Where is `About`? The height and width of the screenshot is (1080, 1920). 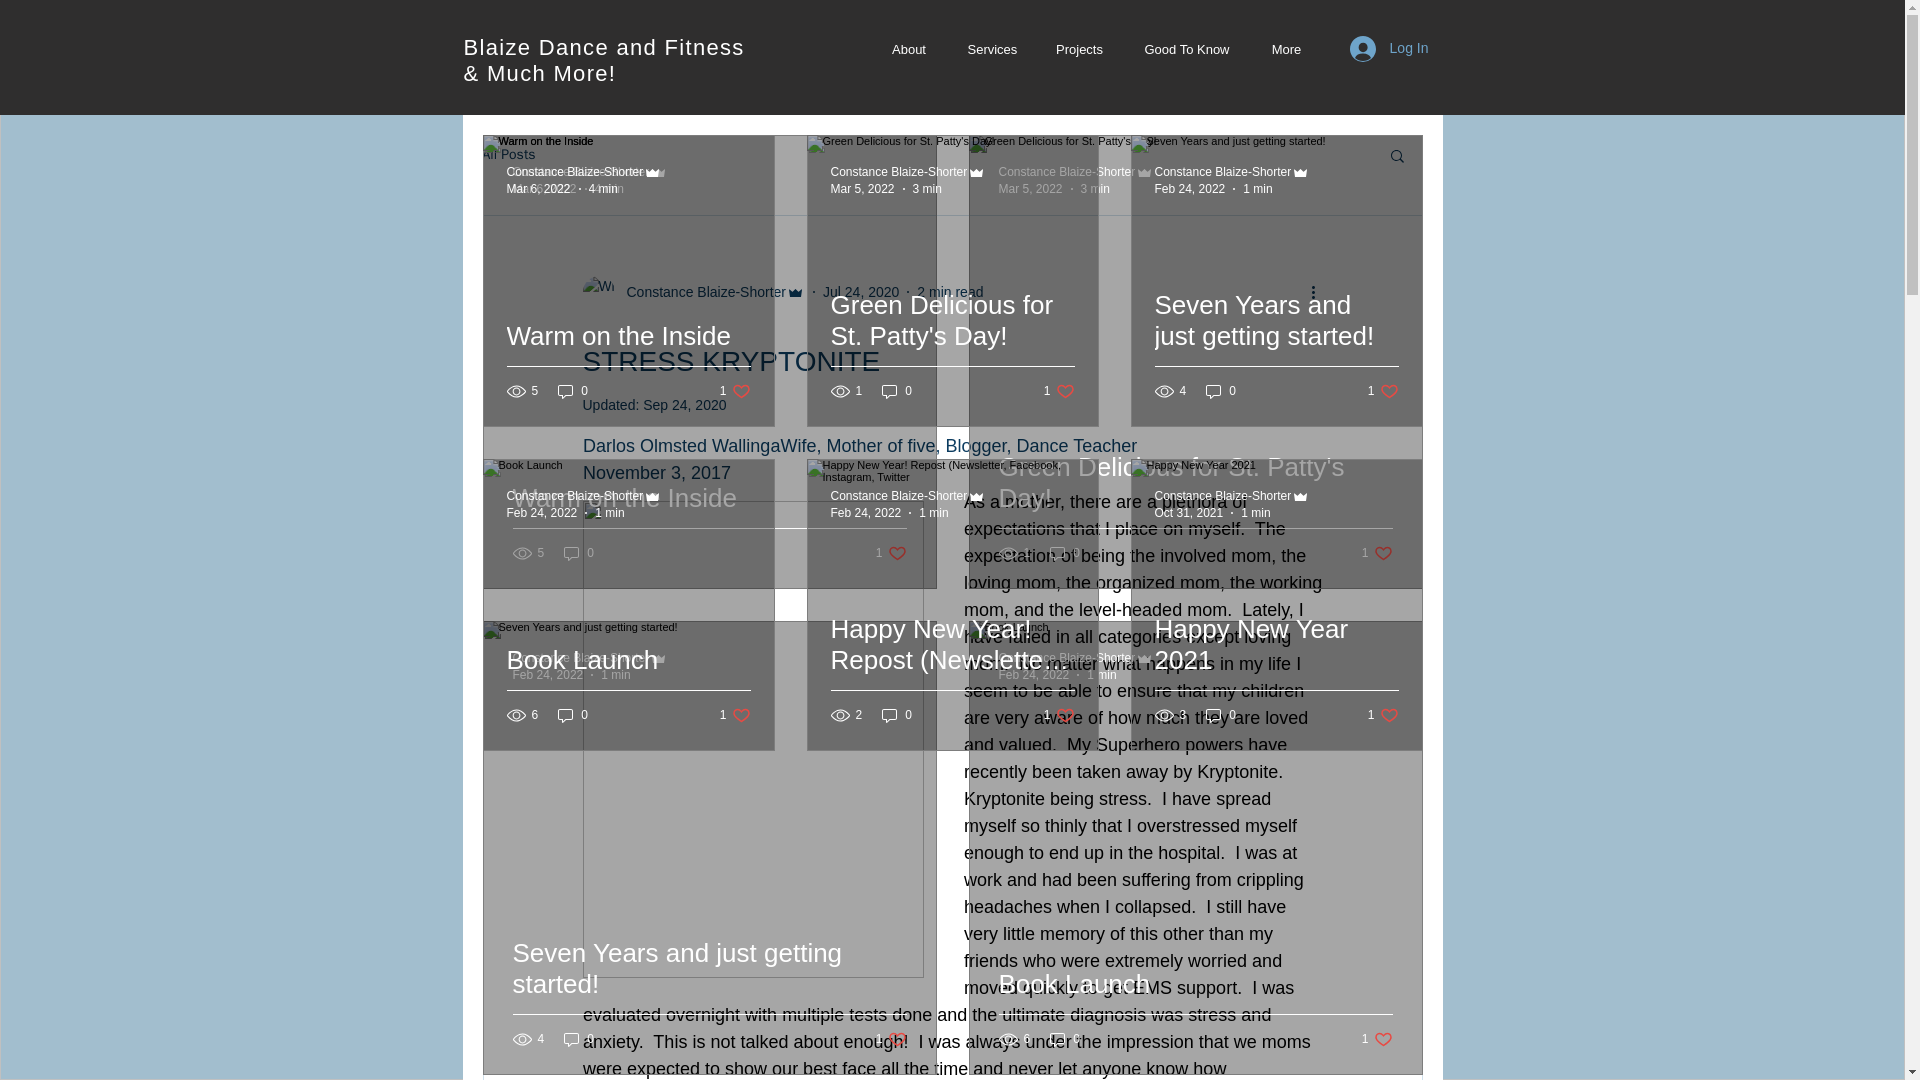
About is located at coordinates (908, 48).